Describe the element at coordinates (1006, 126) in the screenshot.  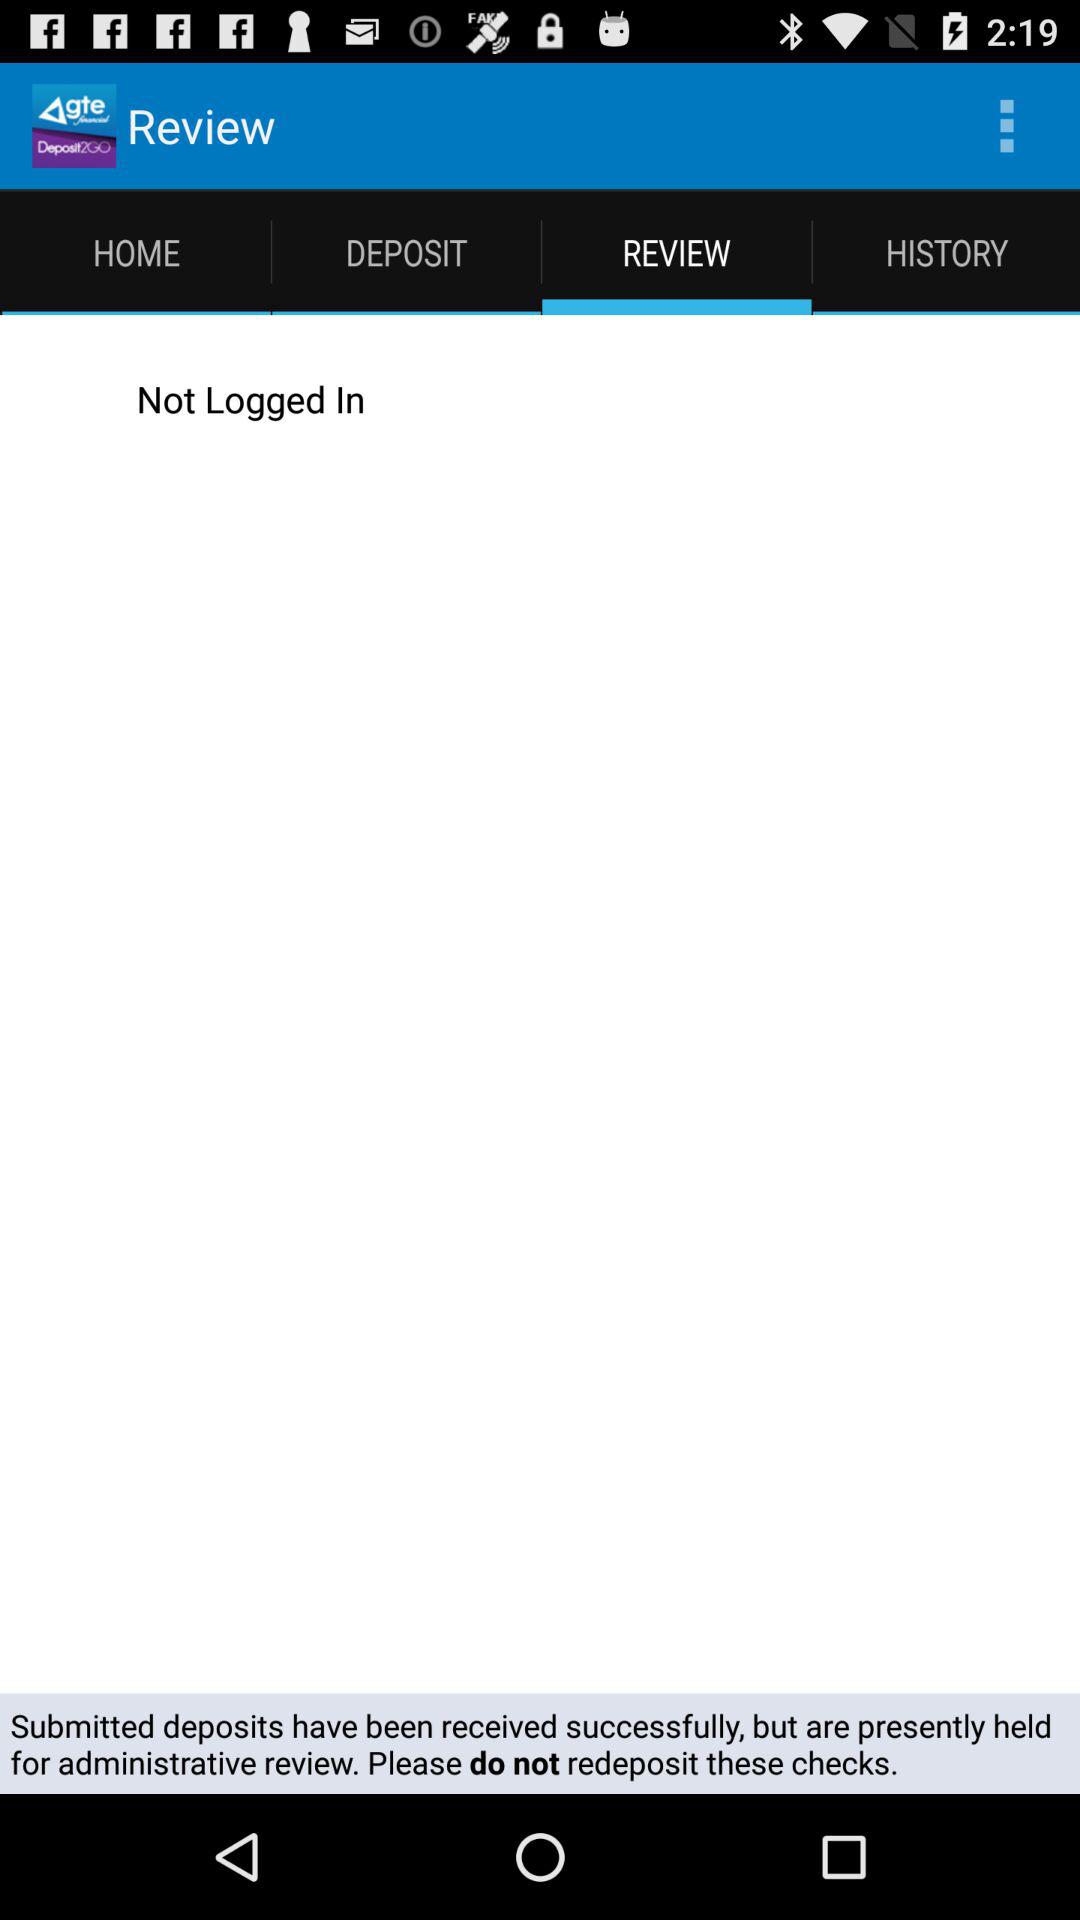
I see `select app next to the review app` at that location.